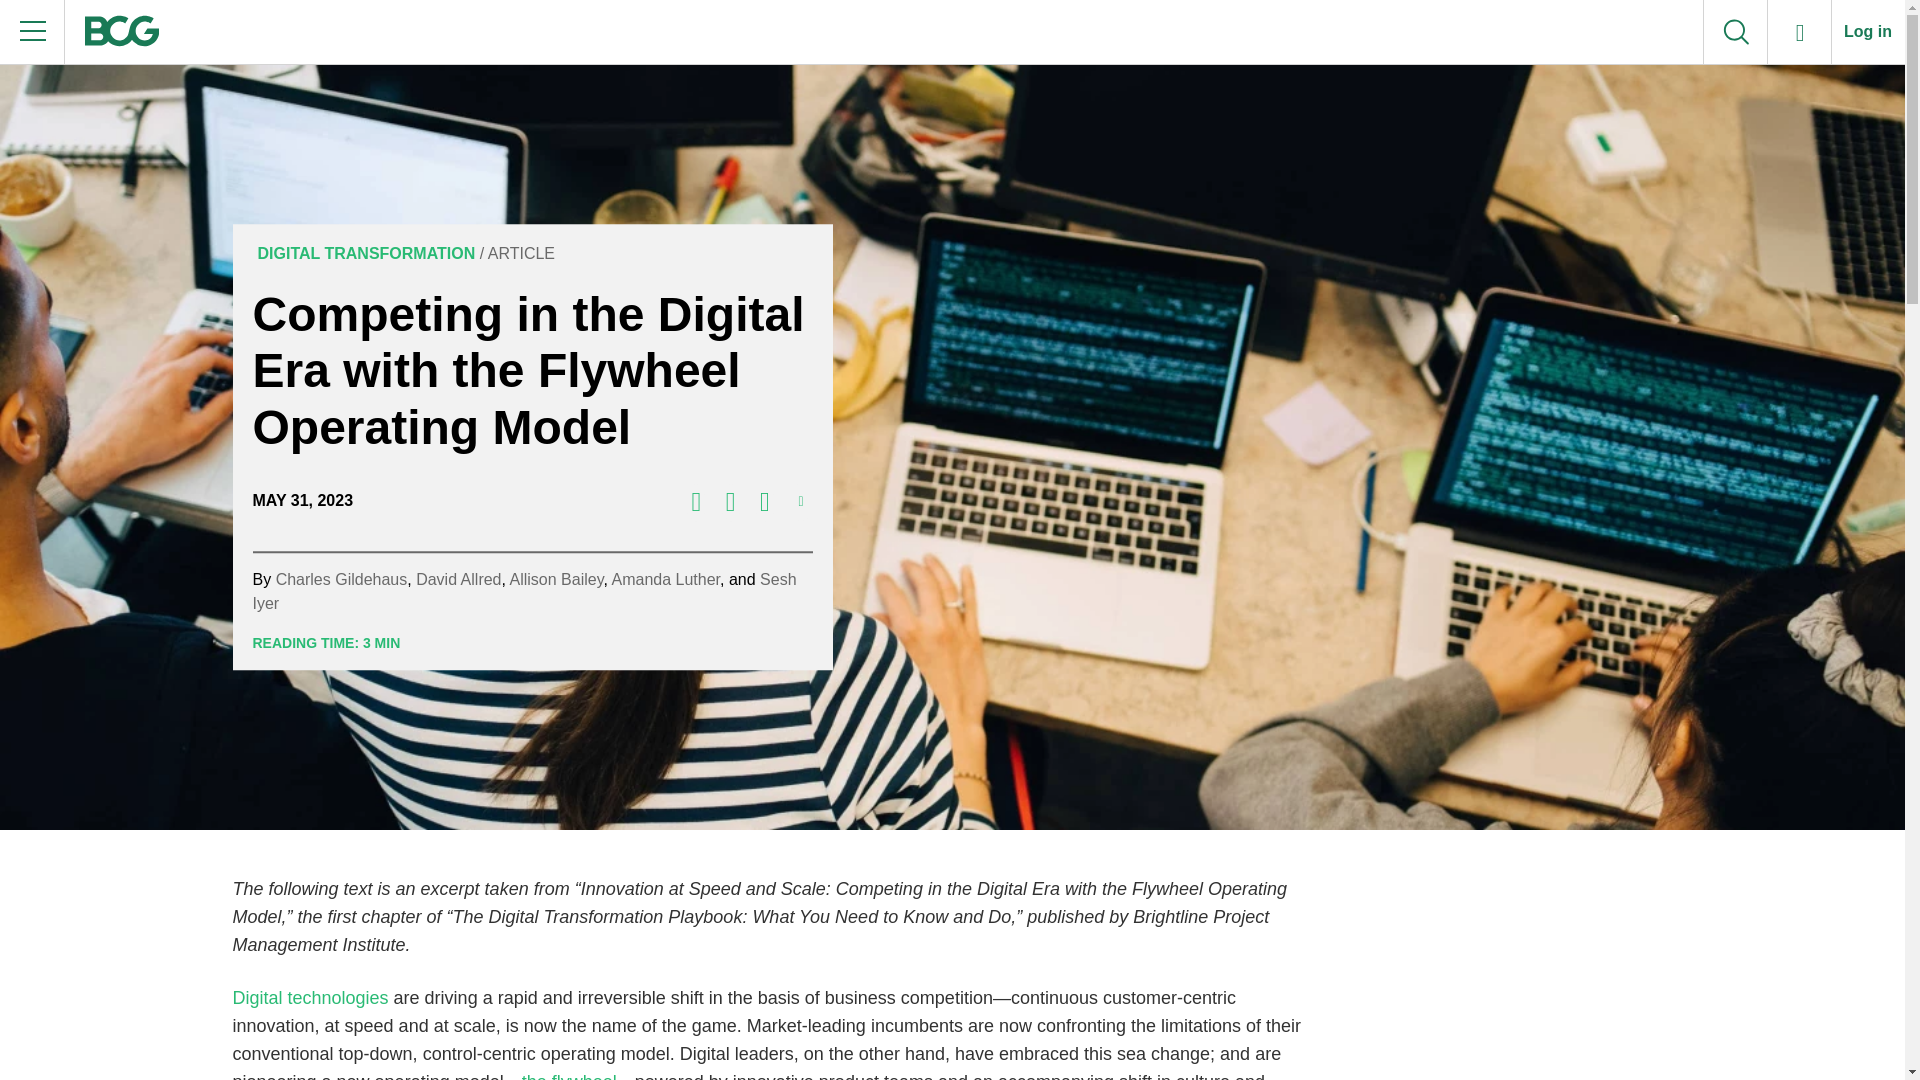  What do you see at coordinates (666, 579) in the screenshot?
I see `Amanda Luther` at bounding box center [666, 579].